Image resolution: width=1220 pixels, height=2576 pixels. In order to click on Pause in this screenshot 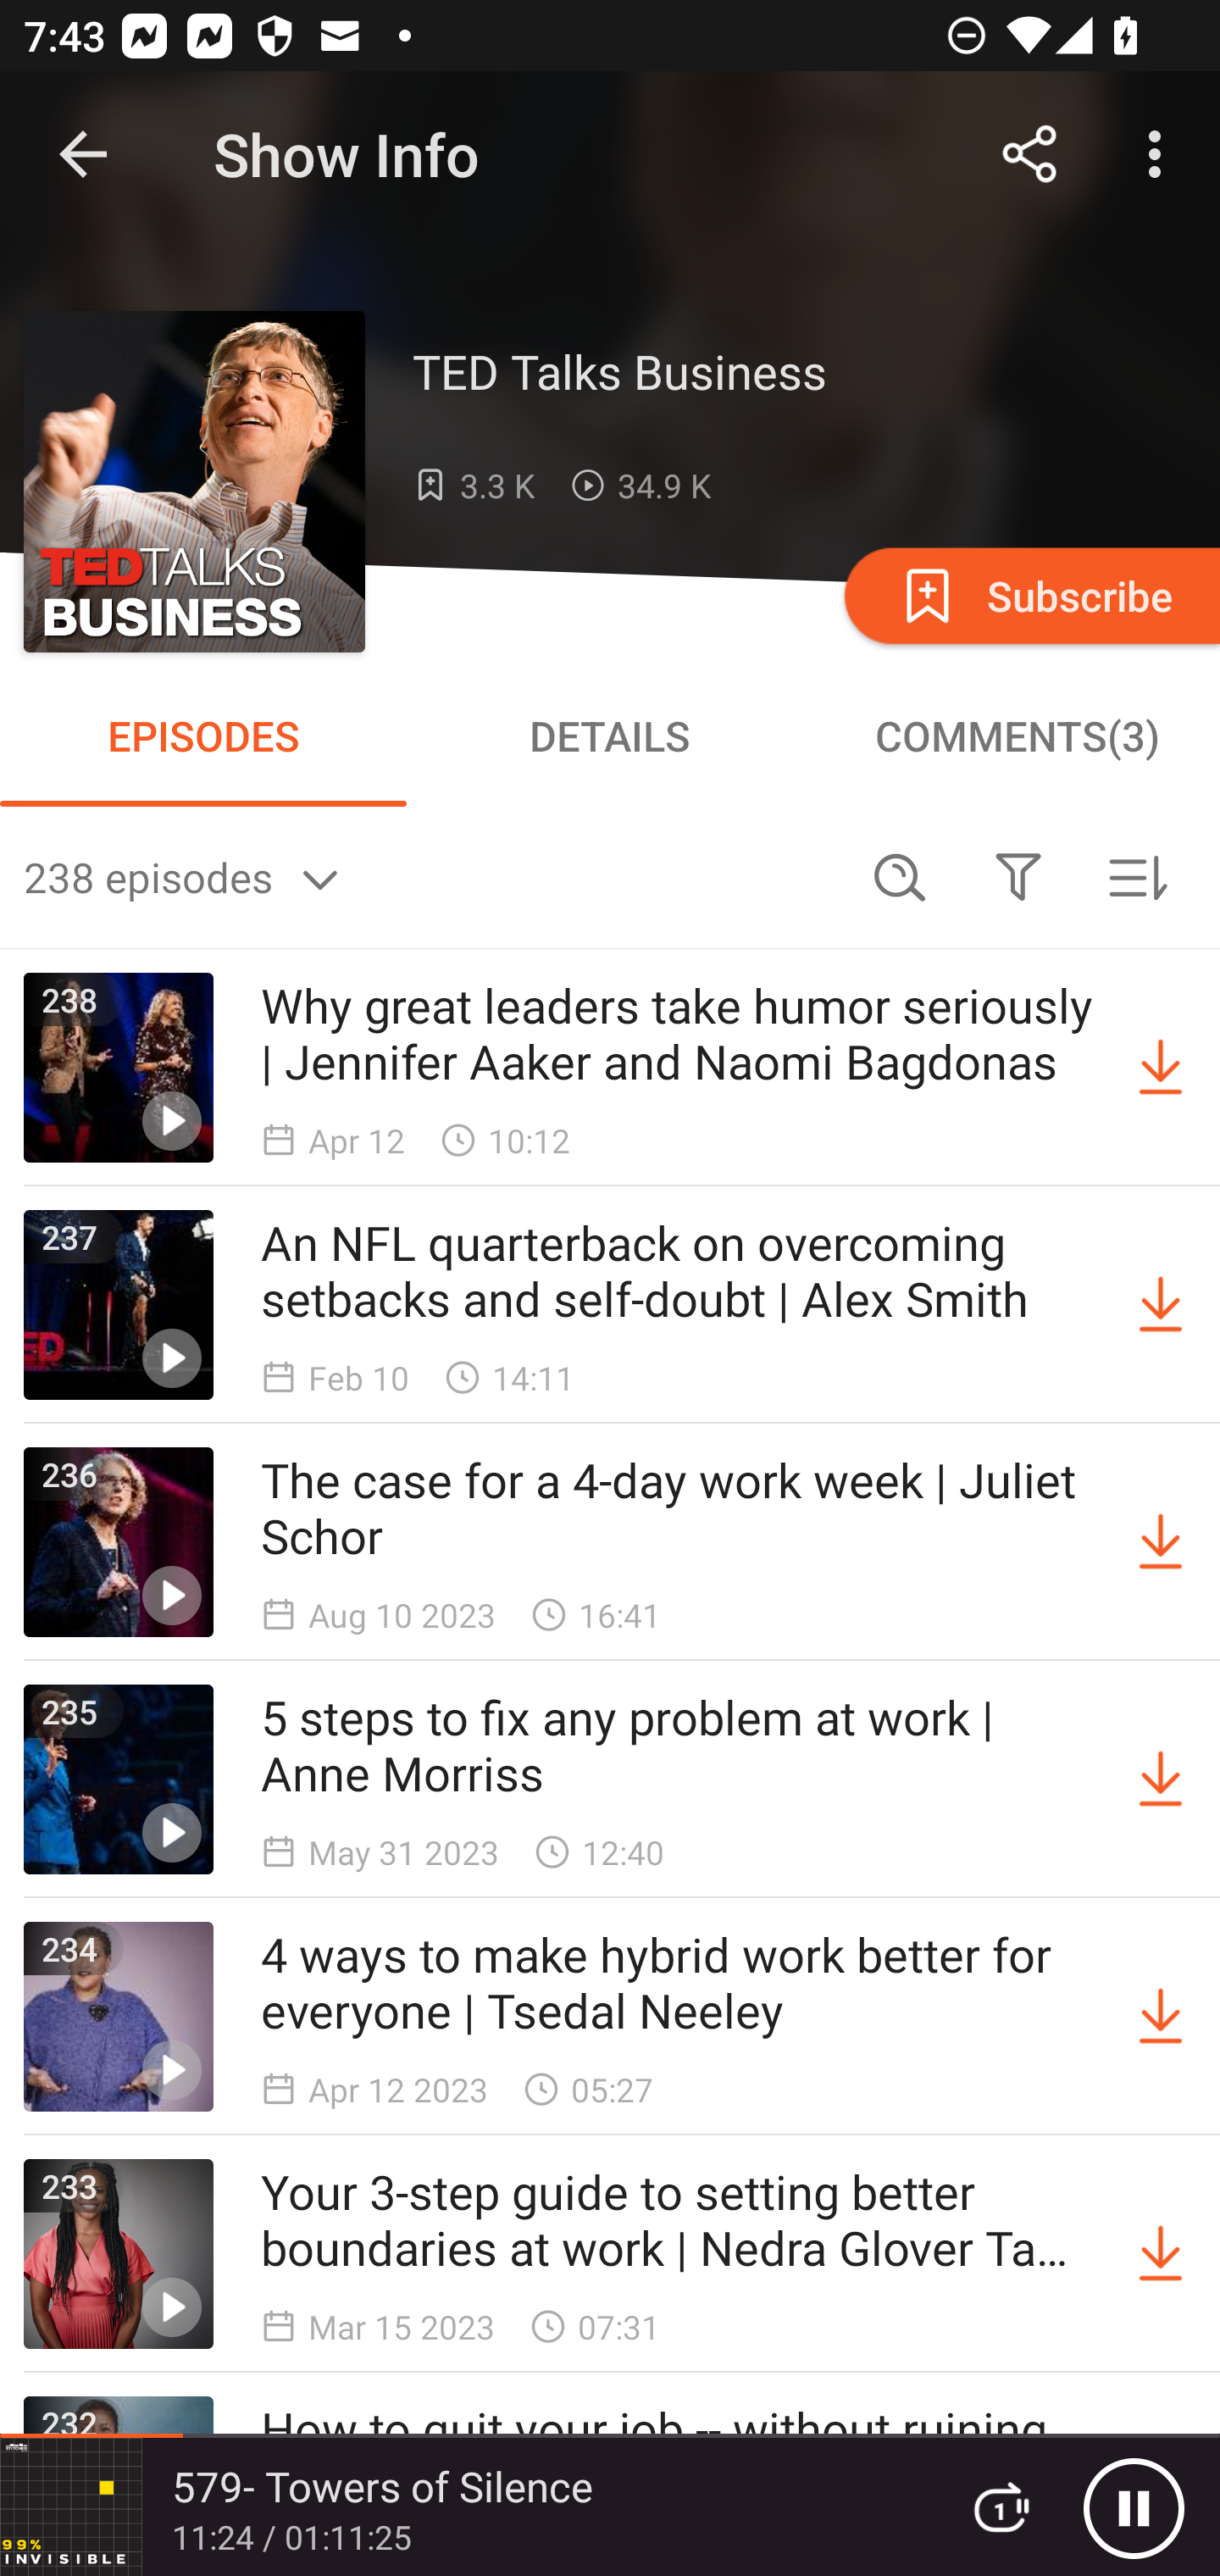, I will do `click(1134, 2507)`.